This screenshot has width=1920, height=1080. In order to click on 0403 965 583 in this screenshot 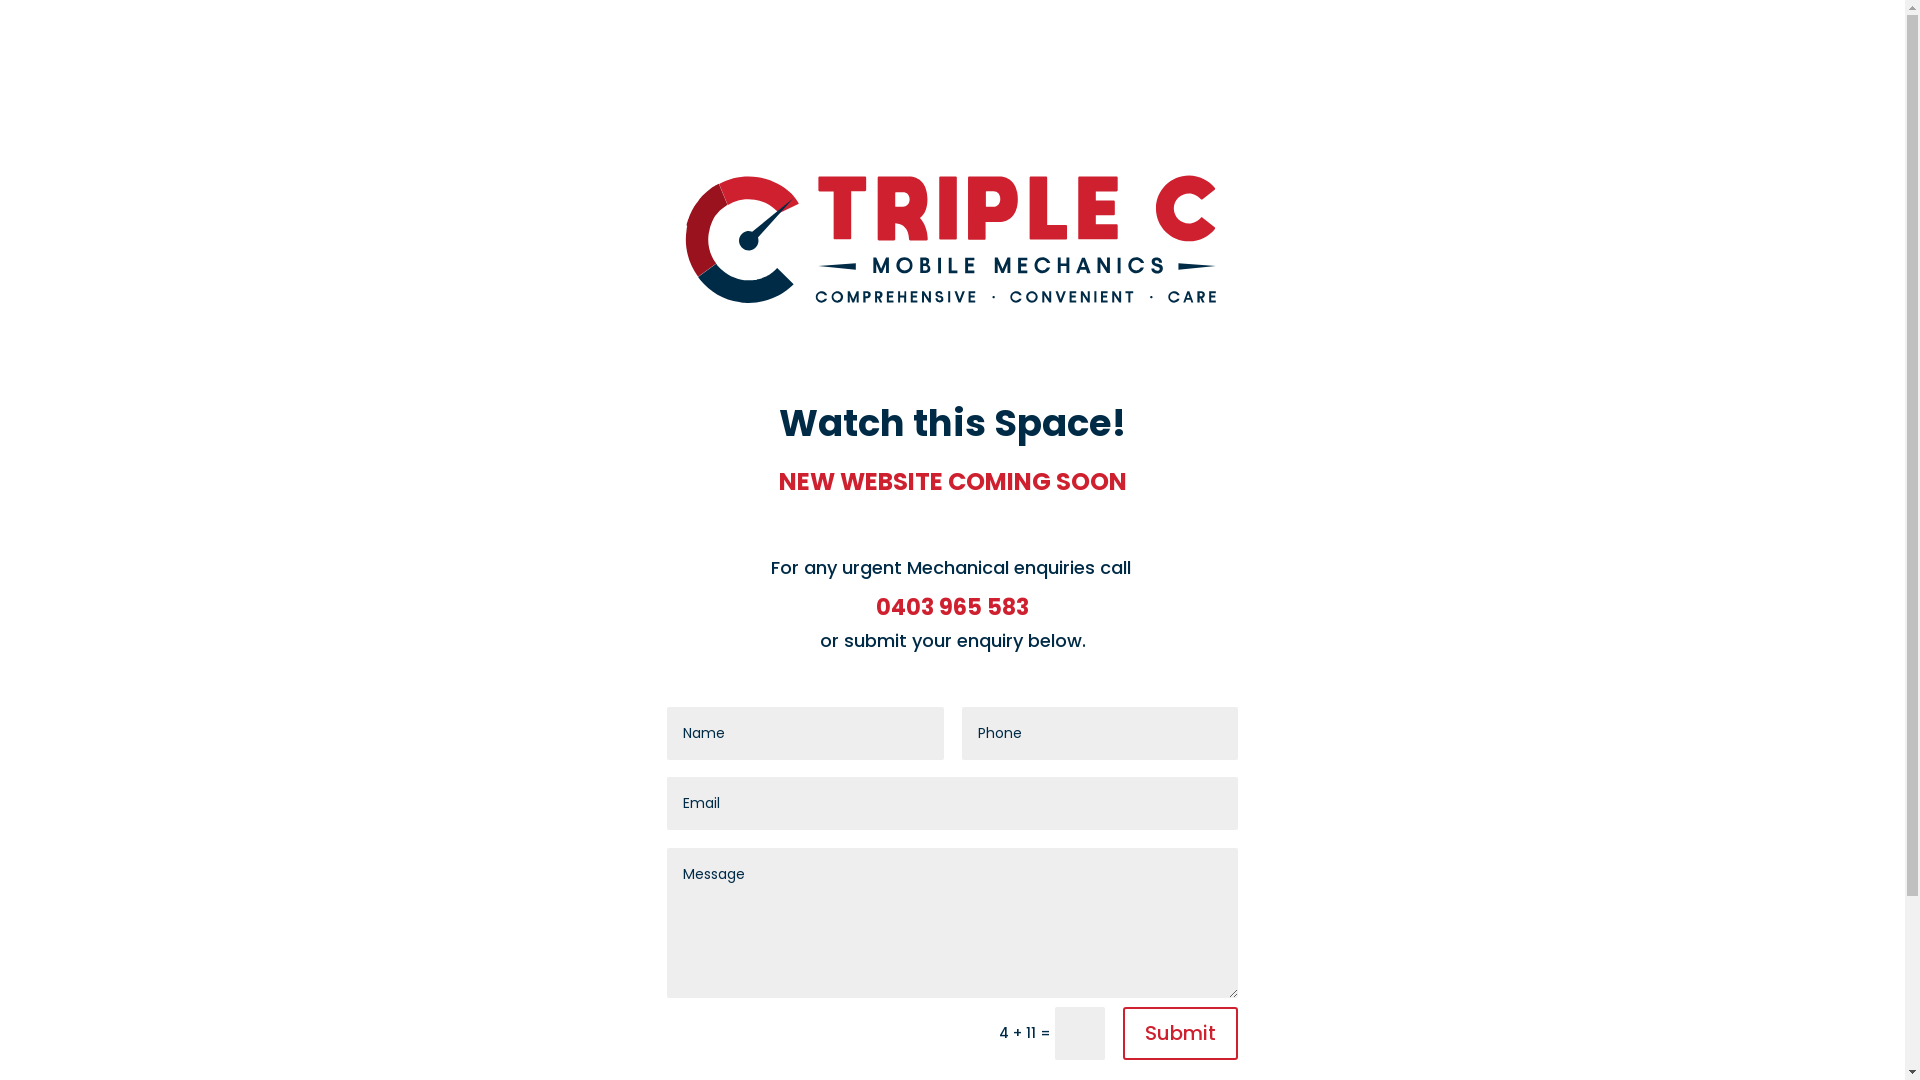, I will do `click(952, 608)`.